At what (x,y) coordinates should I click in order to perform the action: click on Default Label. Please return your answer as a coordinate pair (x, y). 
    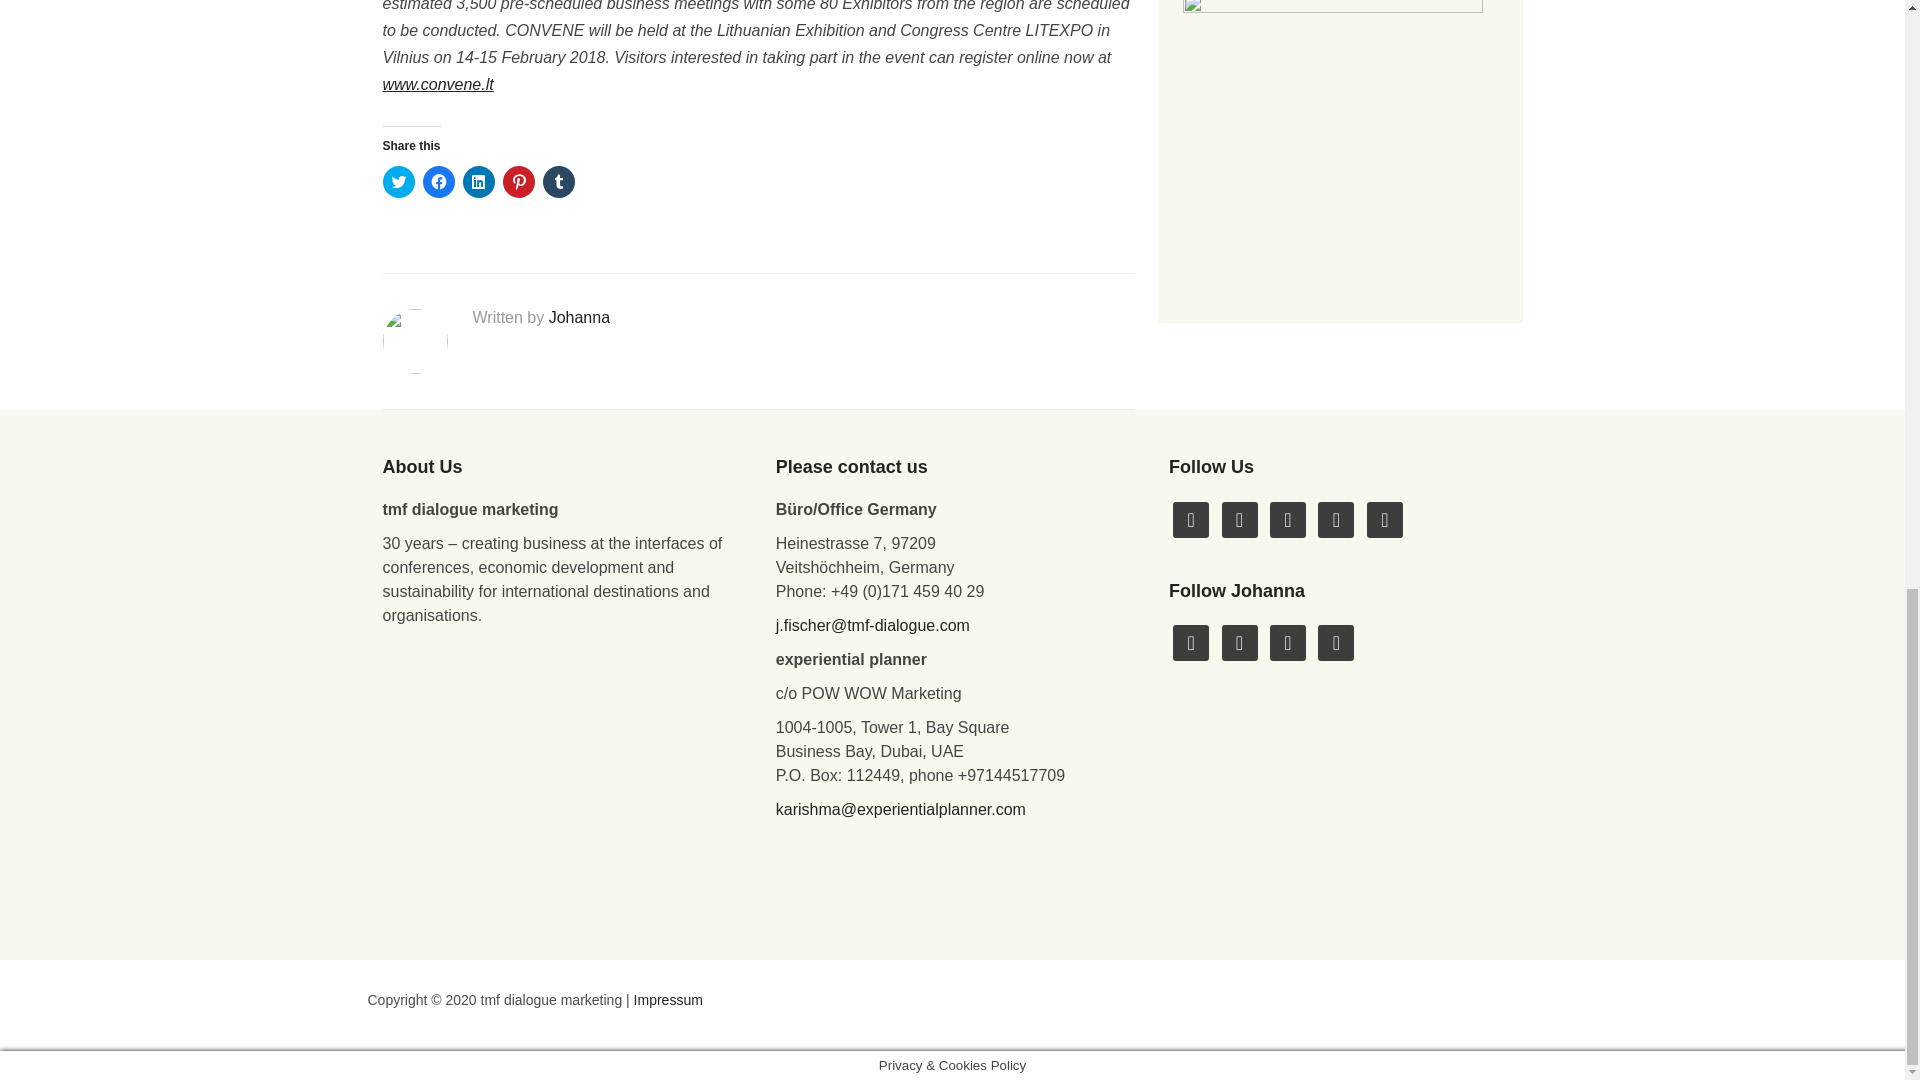
    Looking at the image, I should click on (1239, 642).